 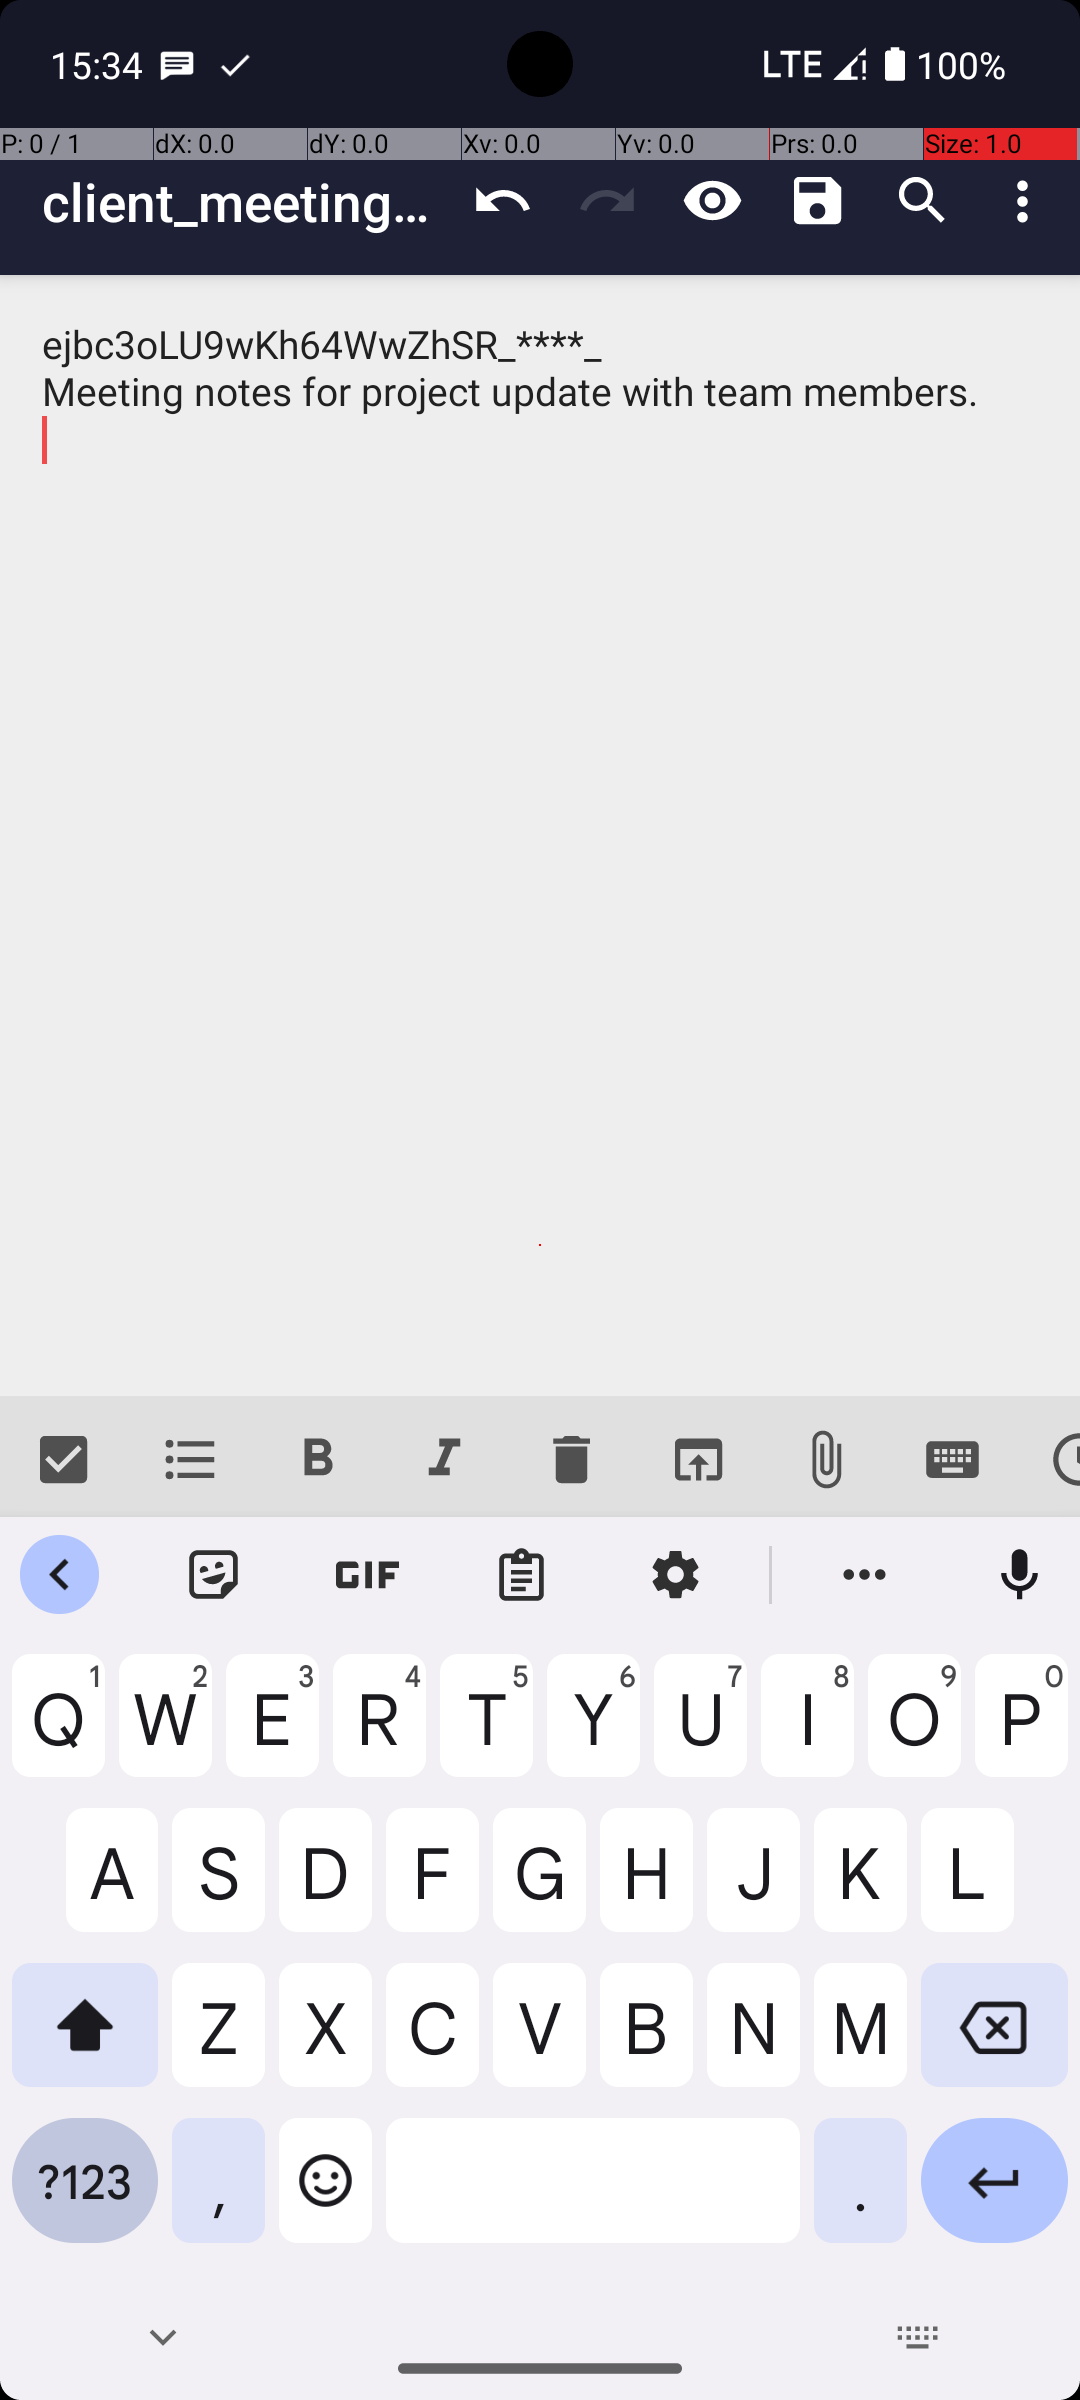 I want to click on client_meetings_schedule_2023_08_13, so click(x=246, y=202).